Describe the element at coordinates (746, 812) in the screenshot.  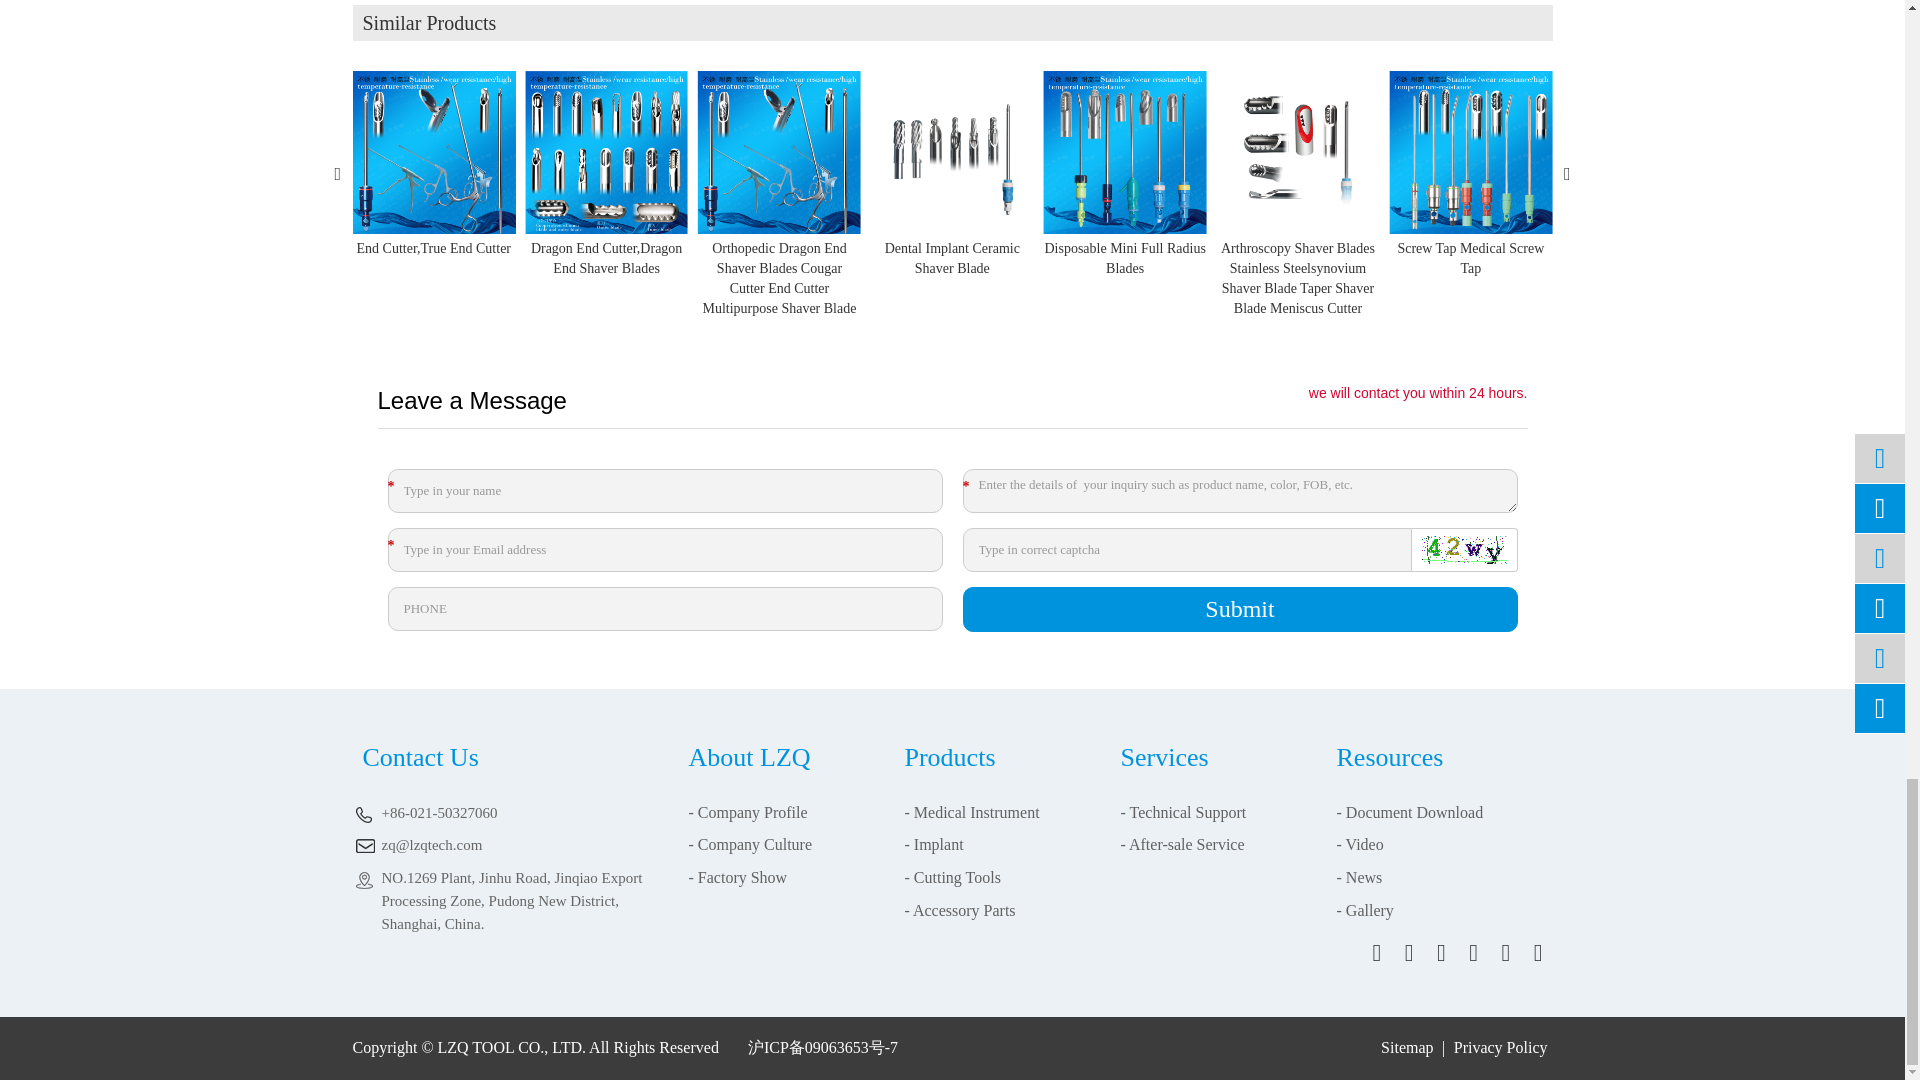
I see `Company Profile` at that location.